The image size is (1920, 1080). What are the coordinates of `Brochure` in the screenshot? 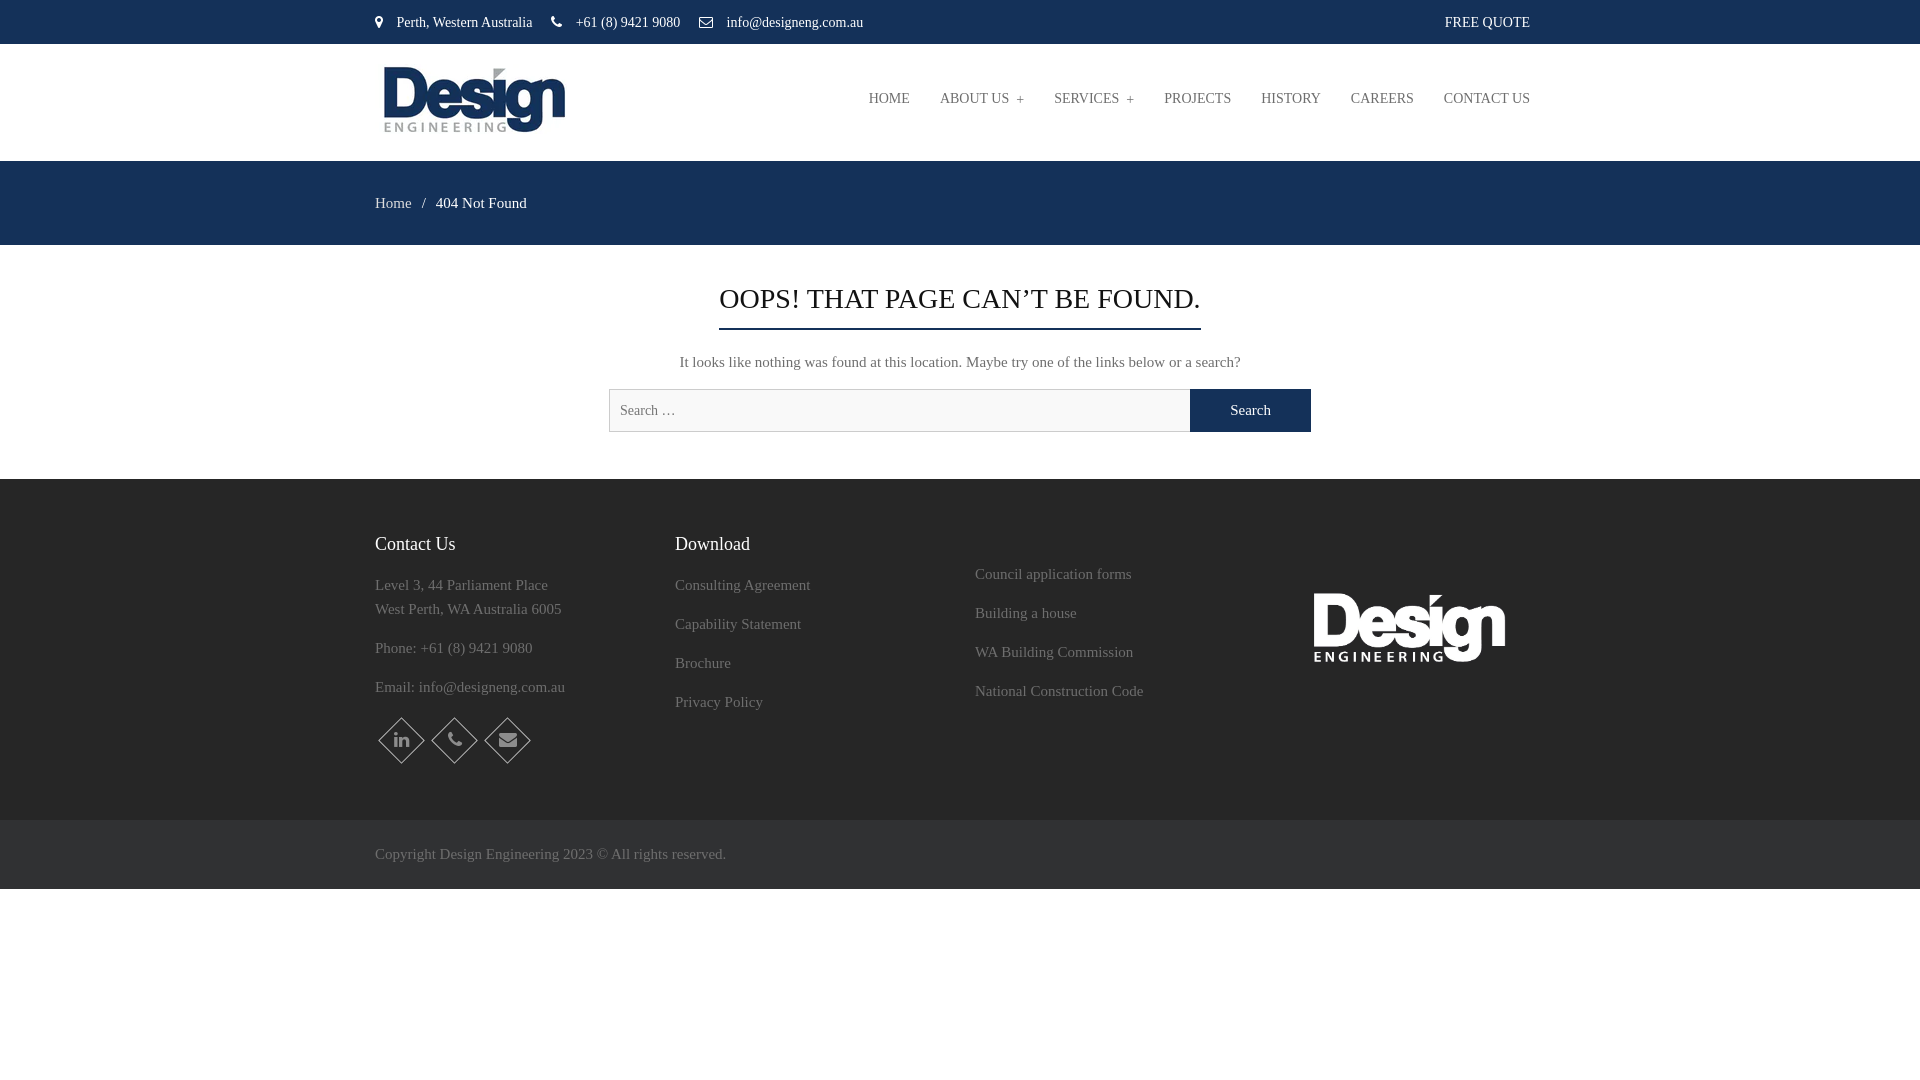 It's located at (703, 663).